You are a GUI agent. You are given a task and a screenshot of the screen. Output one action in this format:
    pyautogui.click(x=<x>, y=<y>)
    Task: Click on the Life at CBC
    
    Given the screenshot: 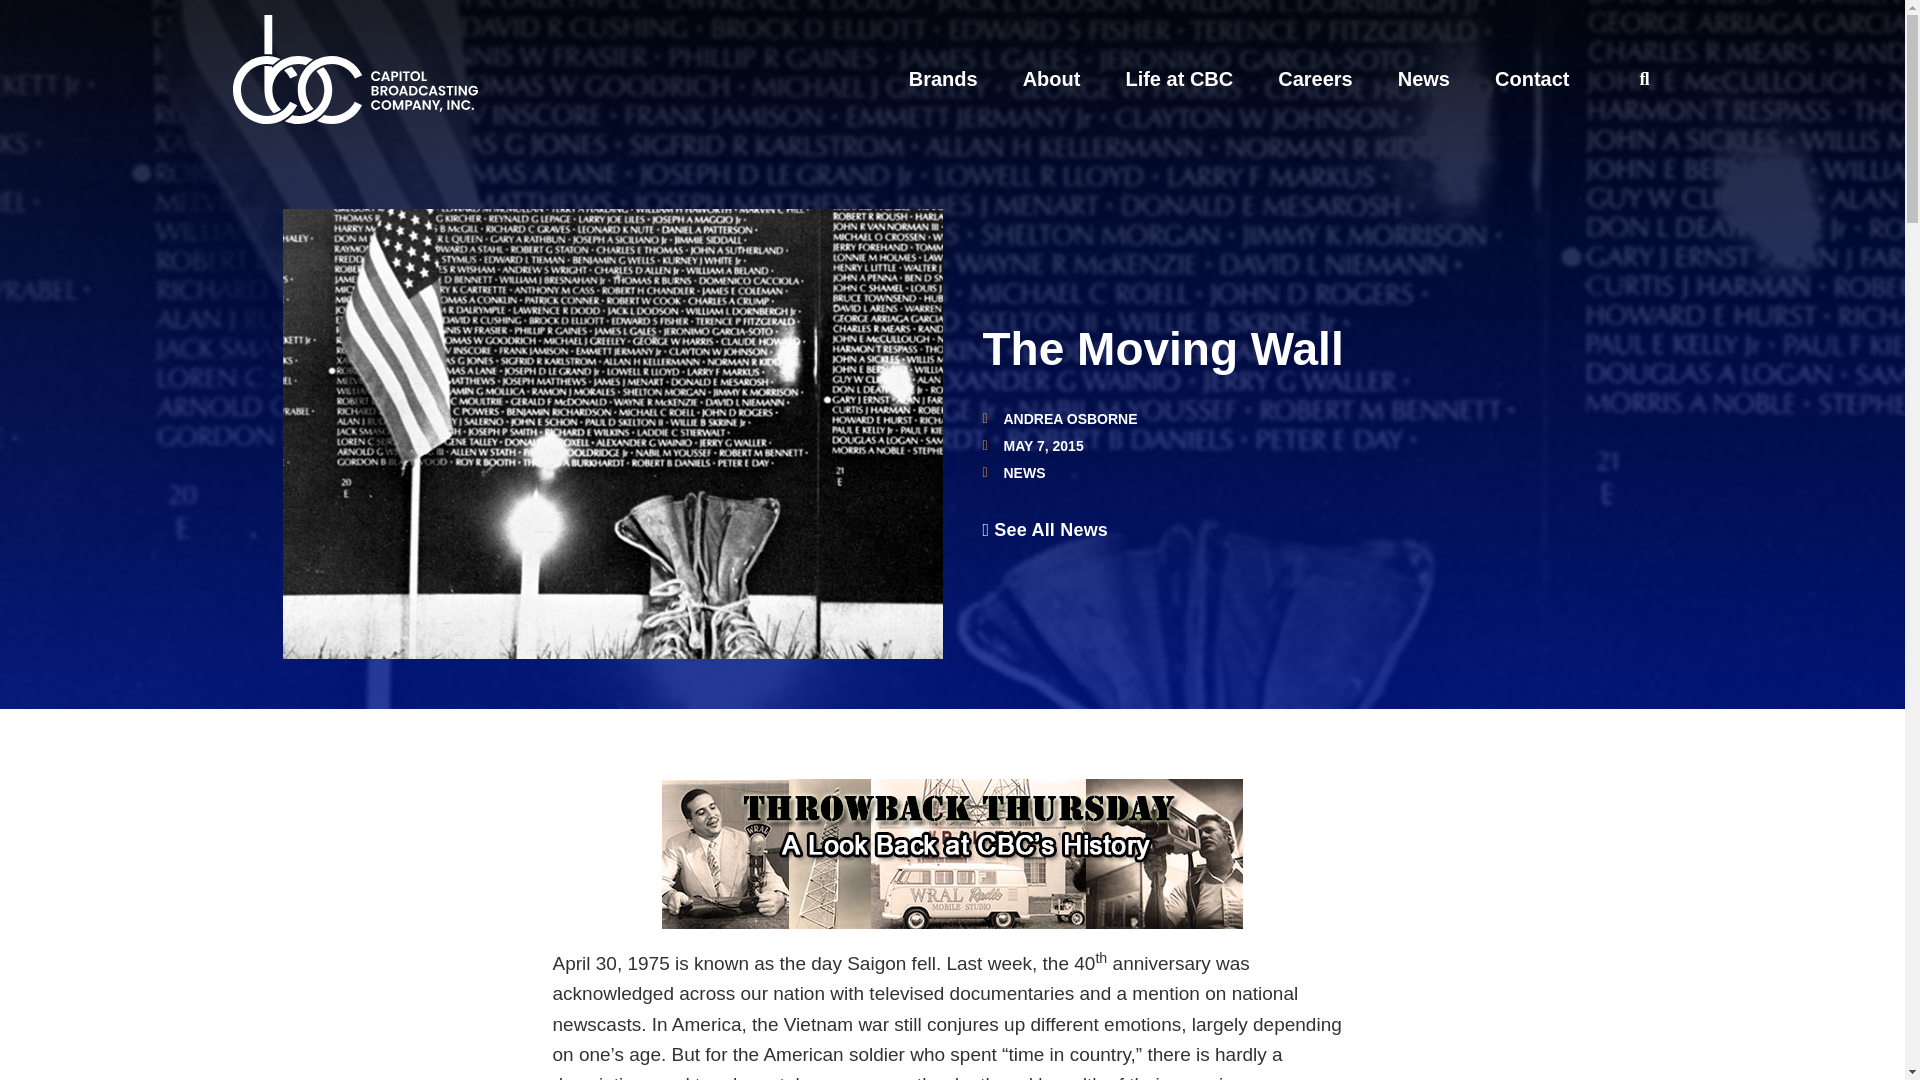 What is the action you would take?
    pyautogui.click(x=1178, y=78)
    